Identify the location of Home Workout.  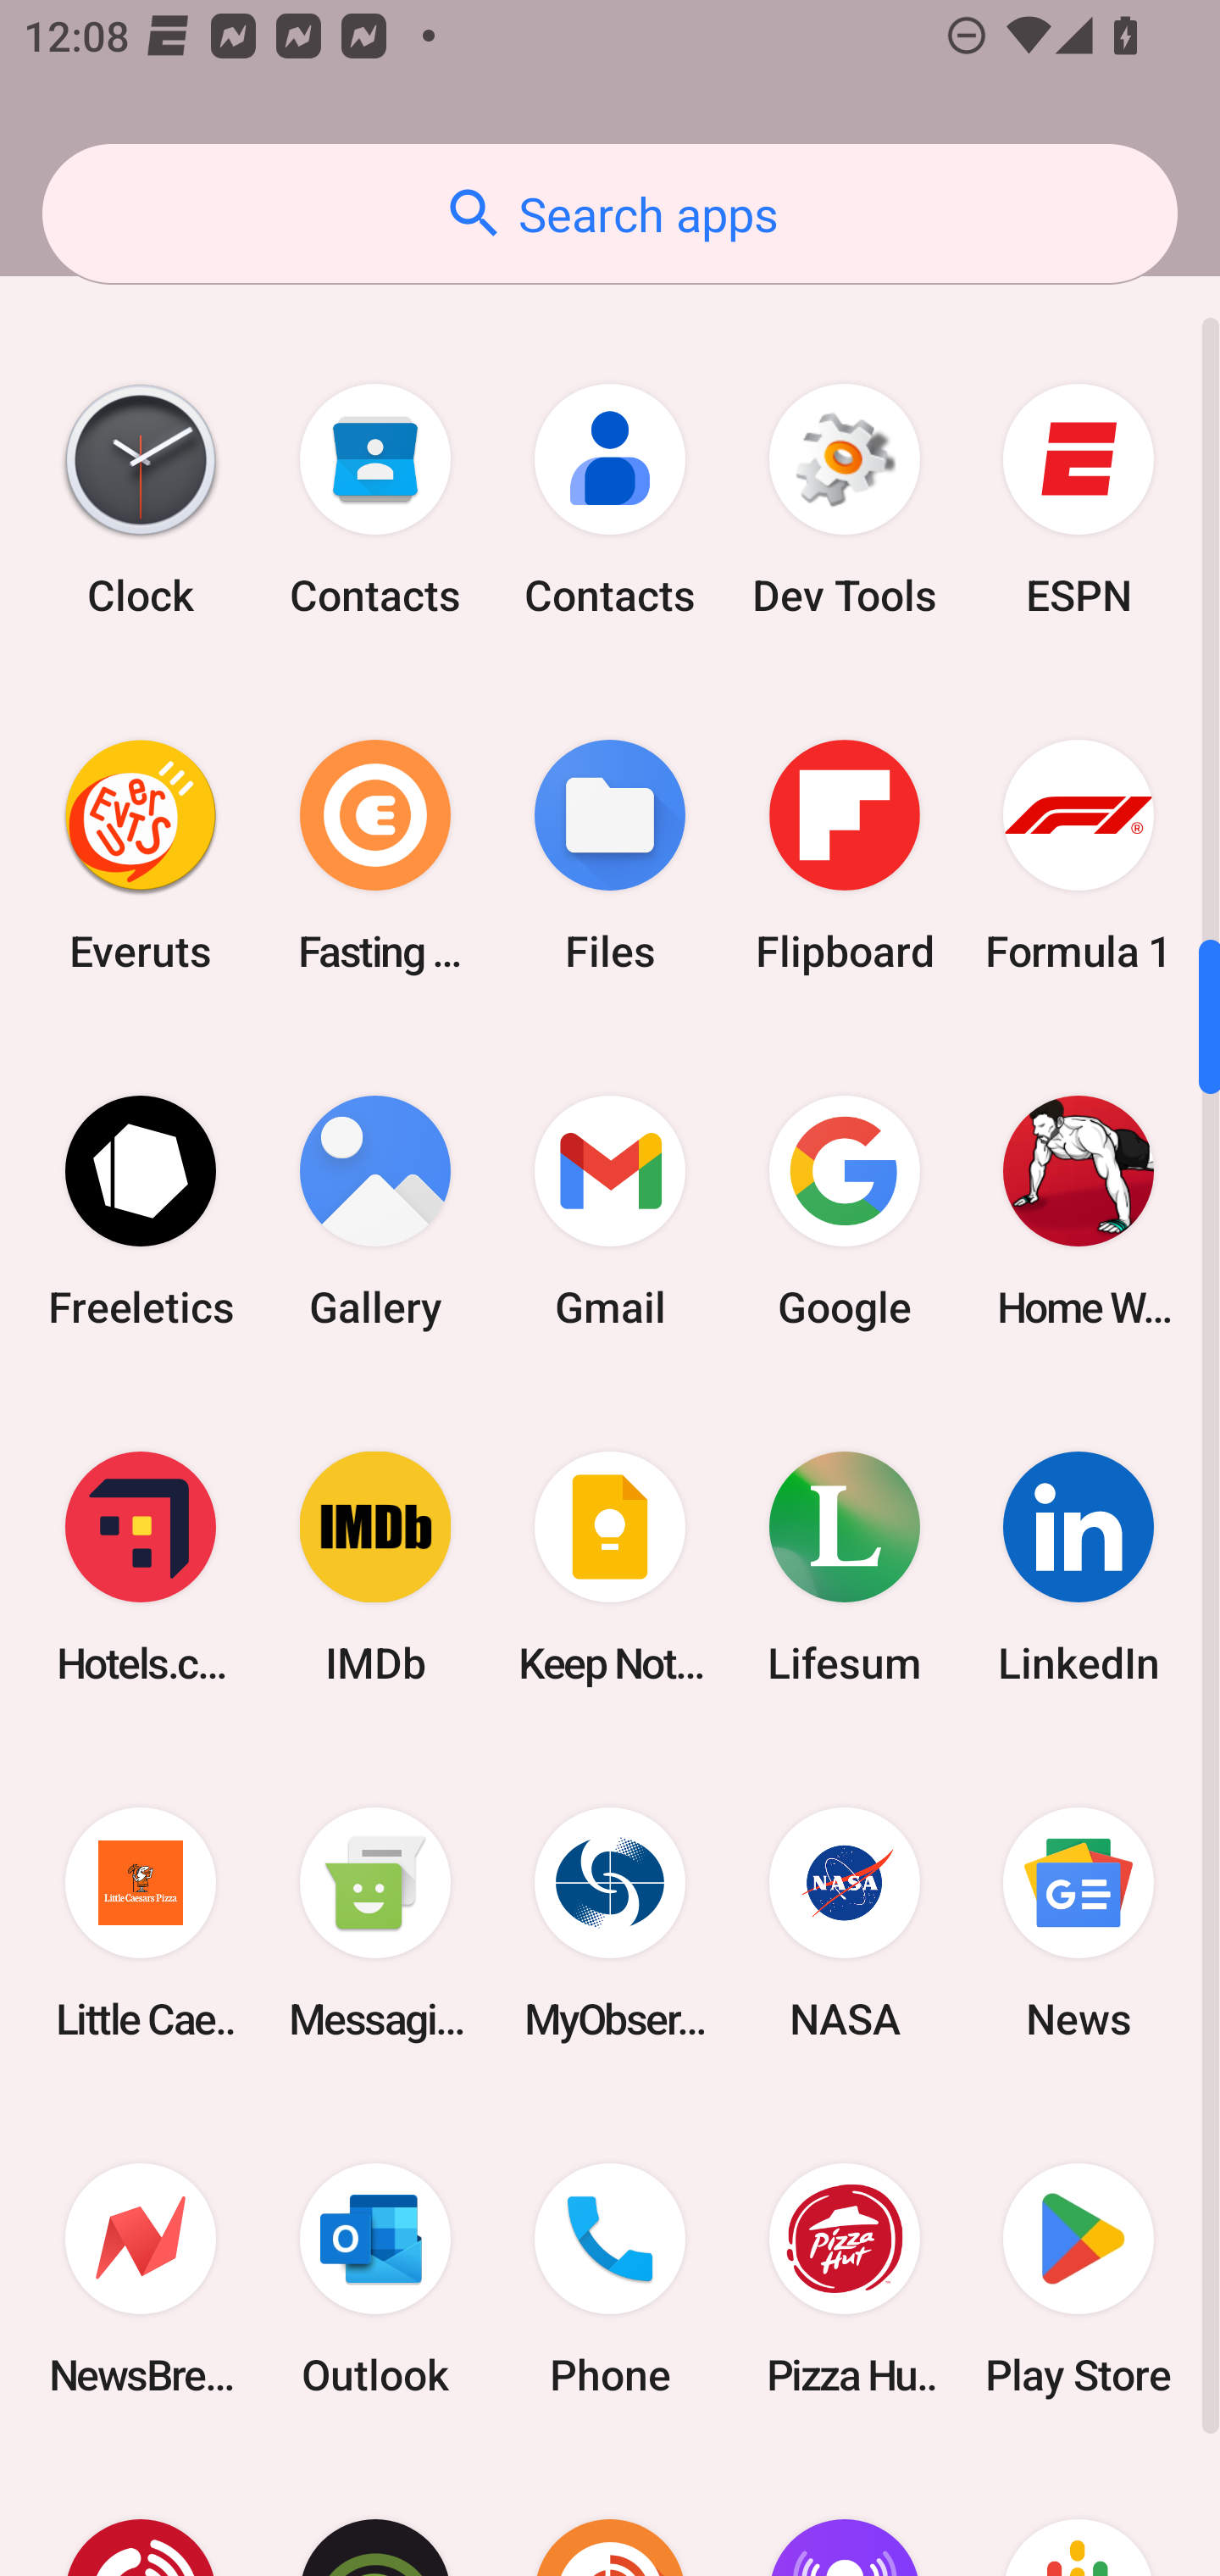
(1079, 1210).